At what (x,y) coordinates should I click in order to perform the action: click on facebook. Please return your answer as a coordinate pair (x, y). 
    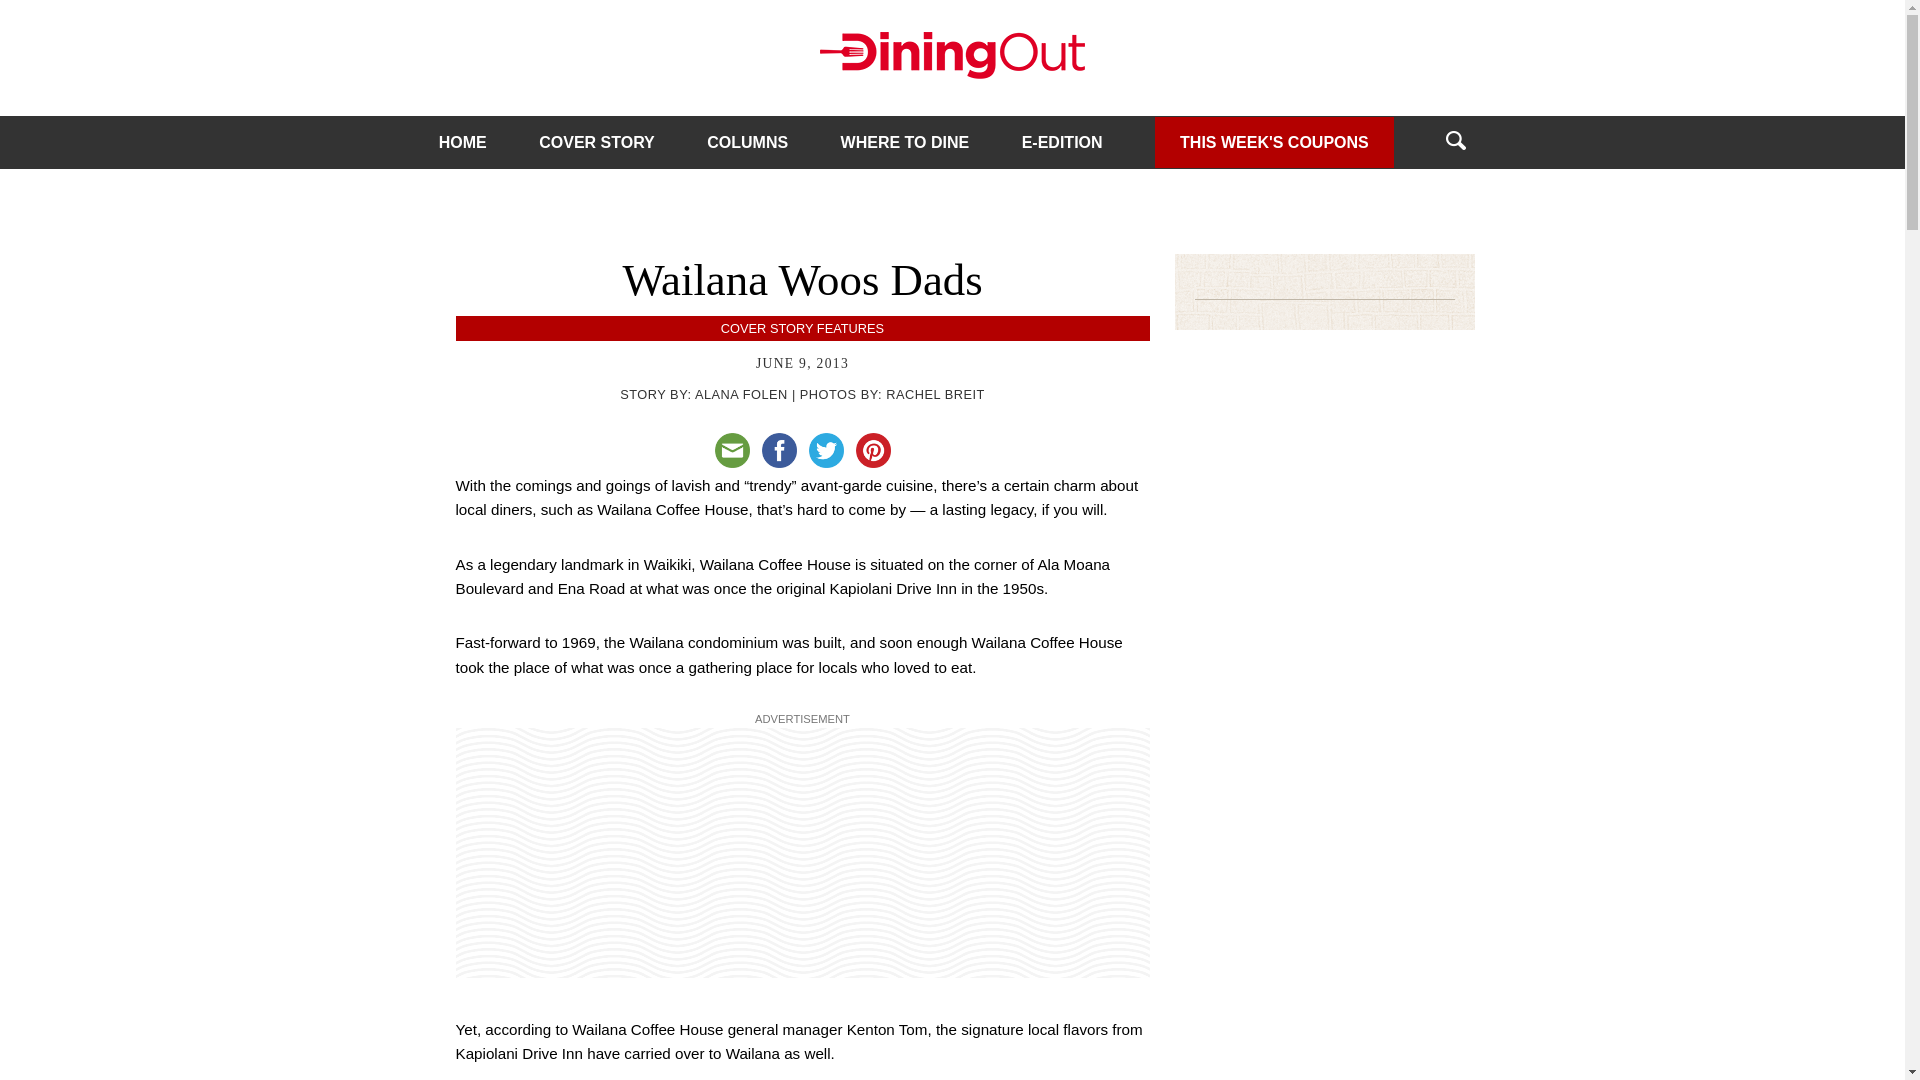
    Looking at the image, I should click on (779, 450).